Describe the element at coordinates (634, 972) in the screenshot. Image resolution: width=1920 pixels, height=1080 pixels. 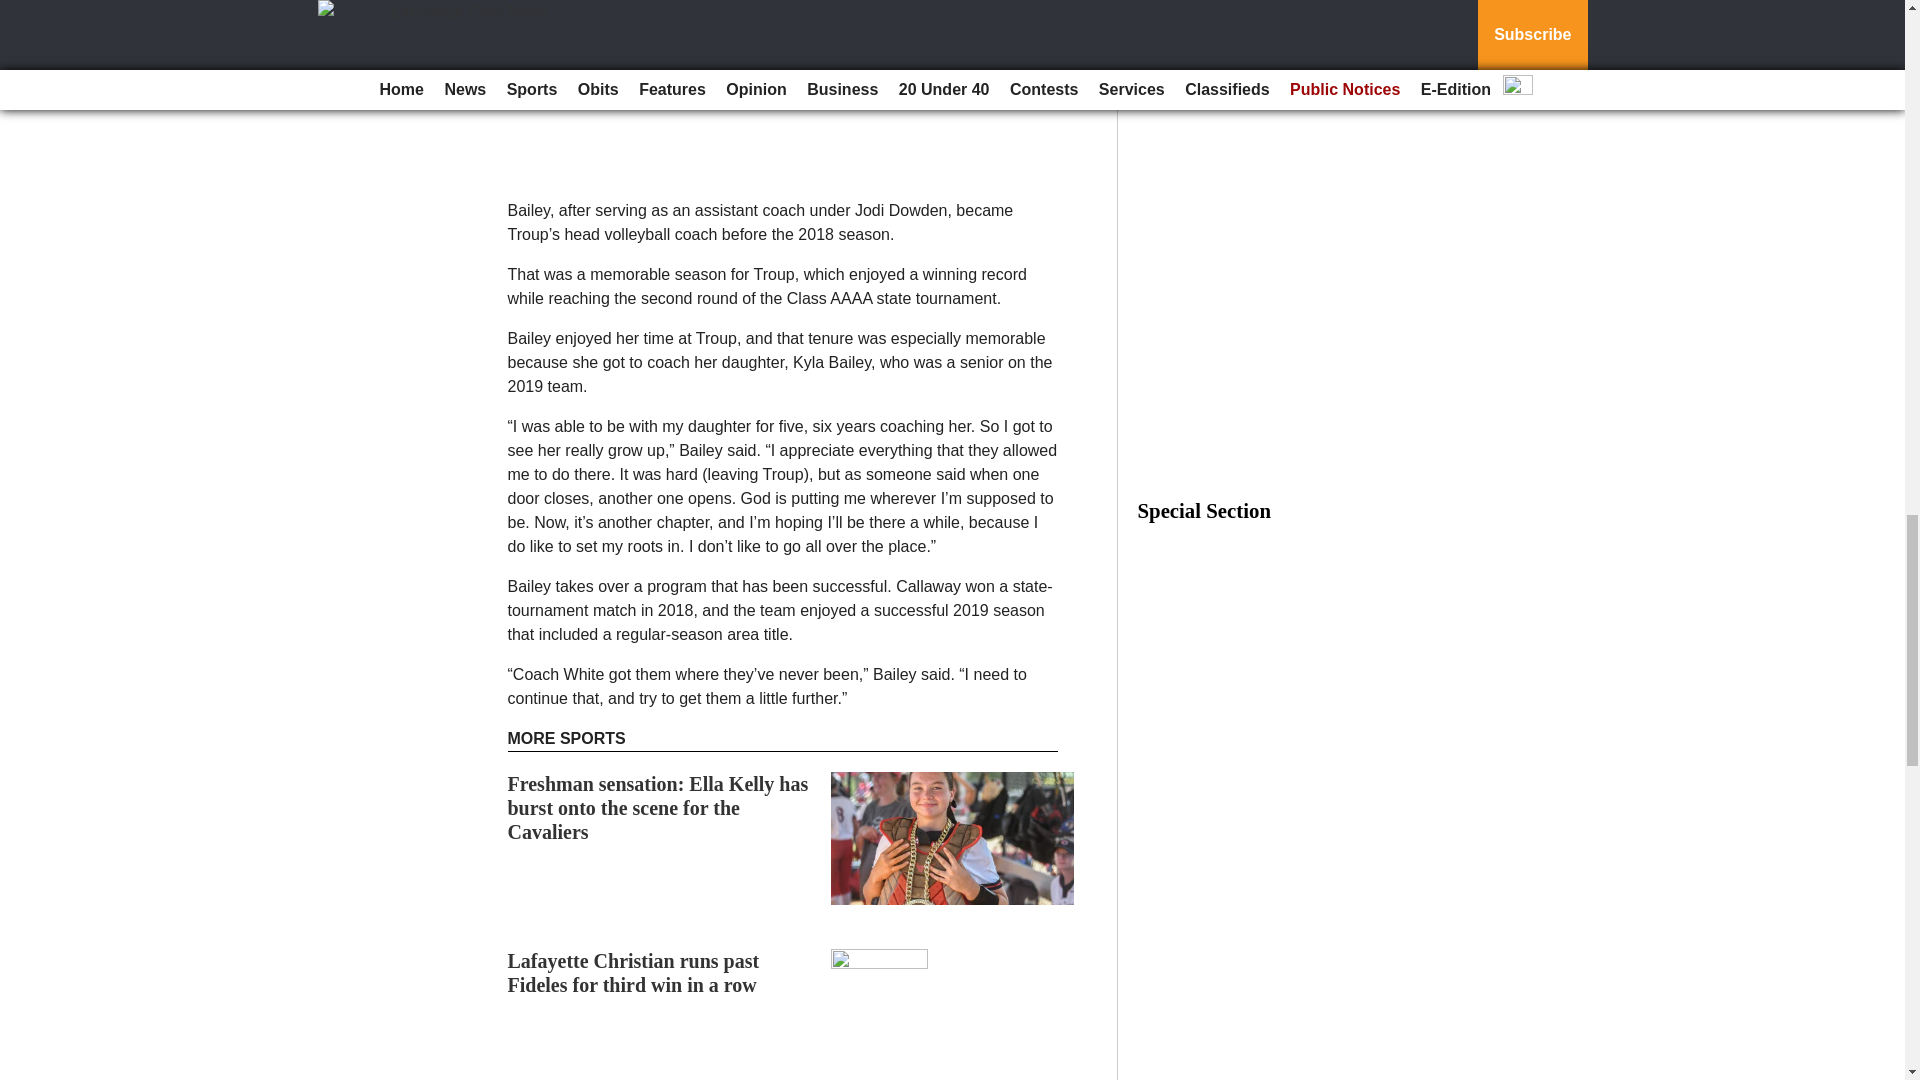
I see `Lafayette Christian runs past Fideles for third win in a row` at that location.